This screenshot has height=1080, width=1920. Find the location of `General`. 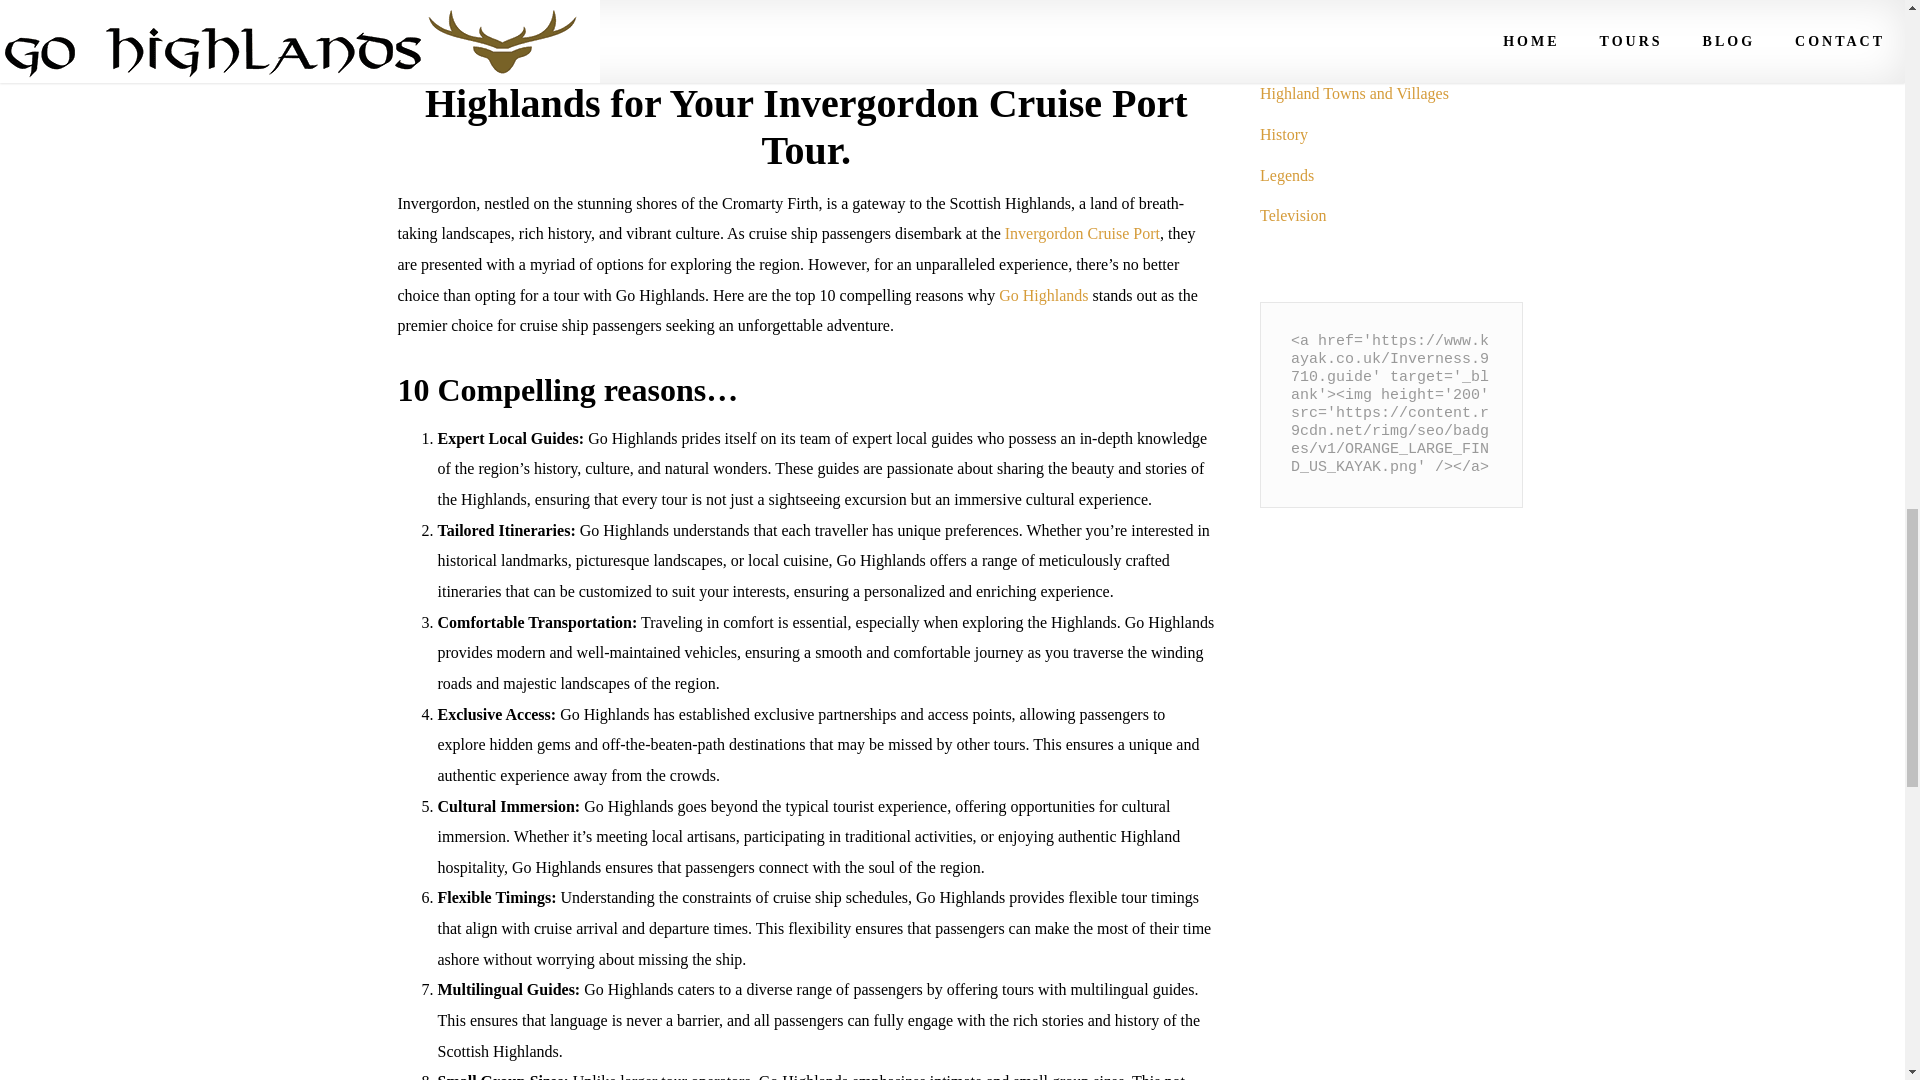

General is located at coordinates (1285, 53).